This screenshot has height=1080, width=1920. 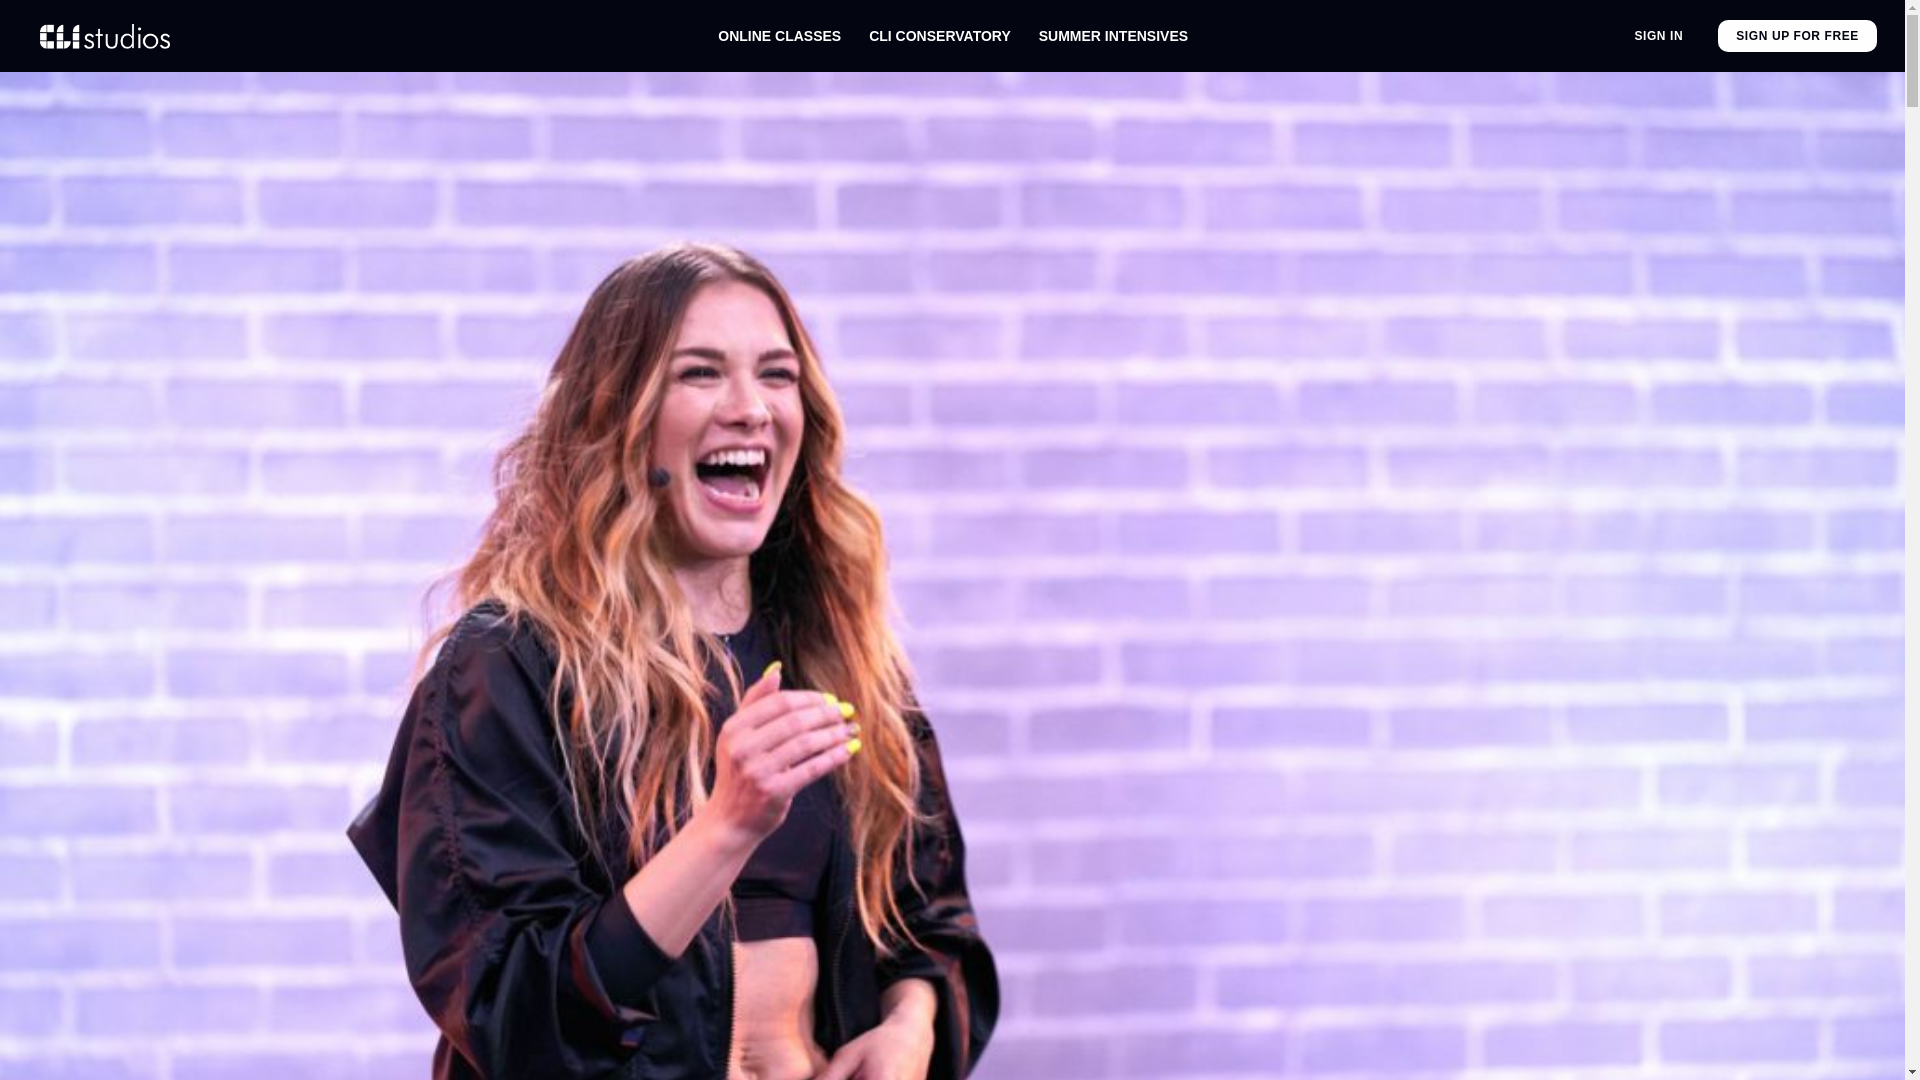 I want to click on ONLINE CLASSES, so click(x=779, y=36).